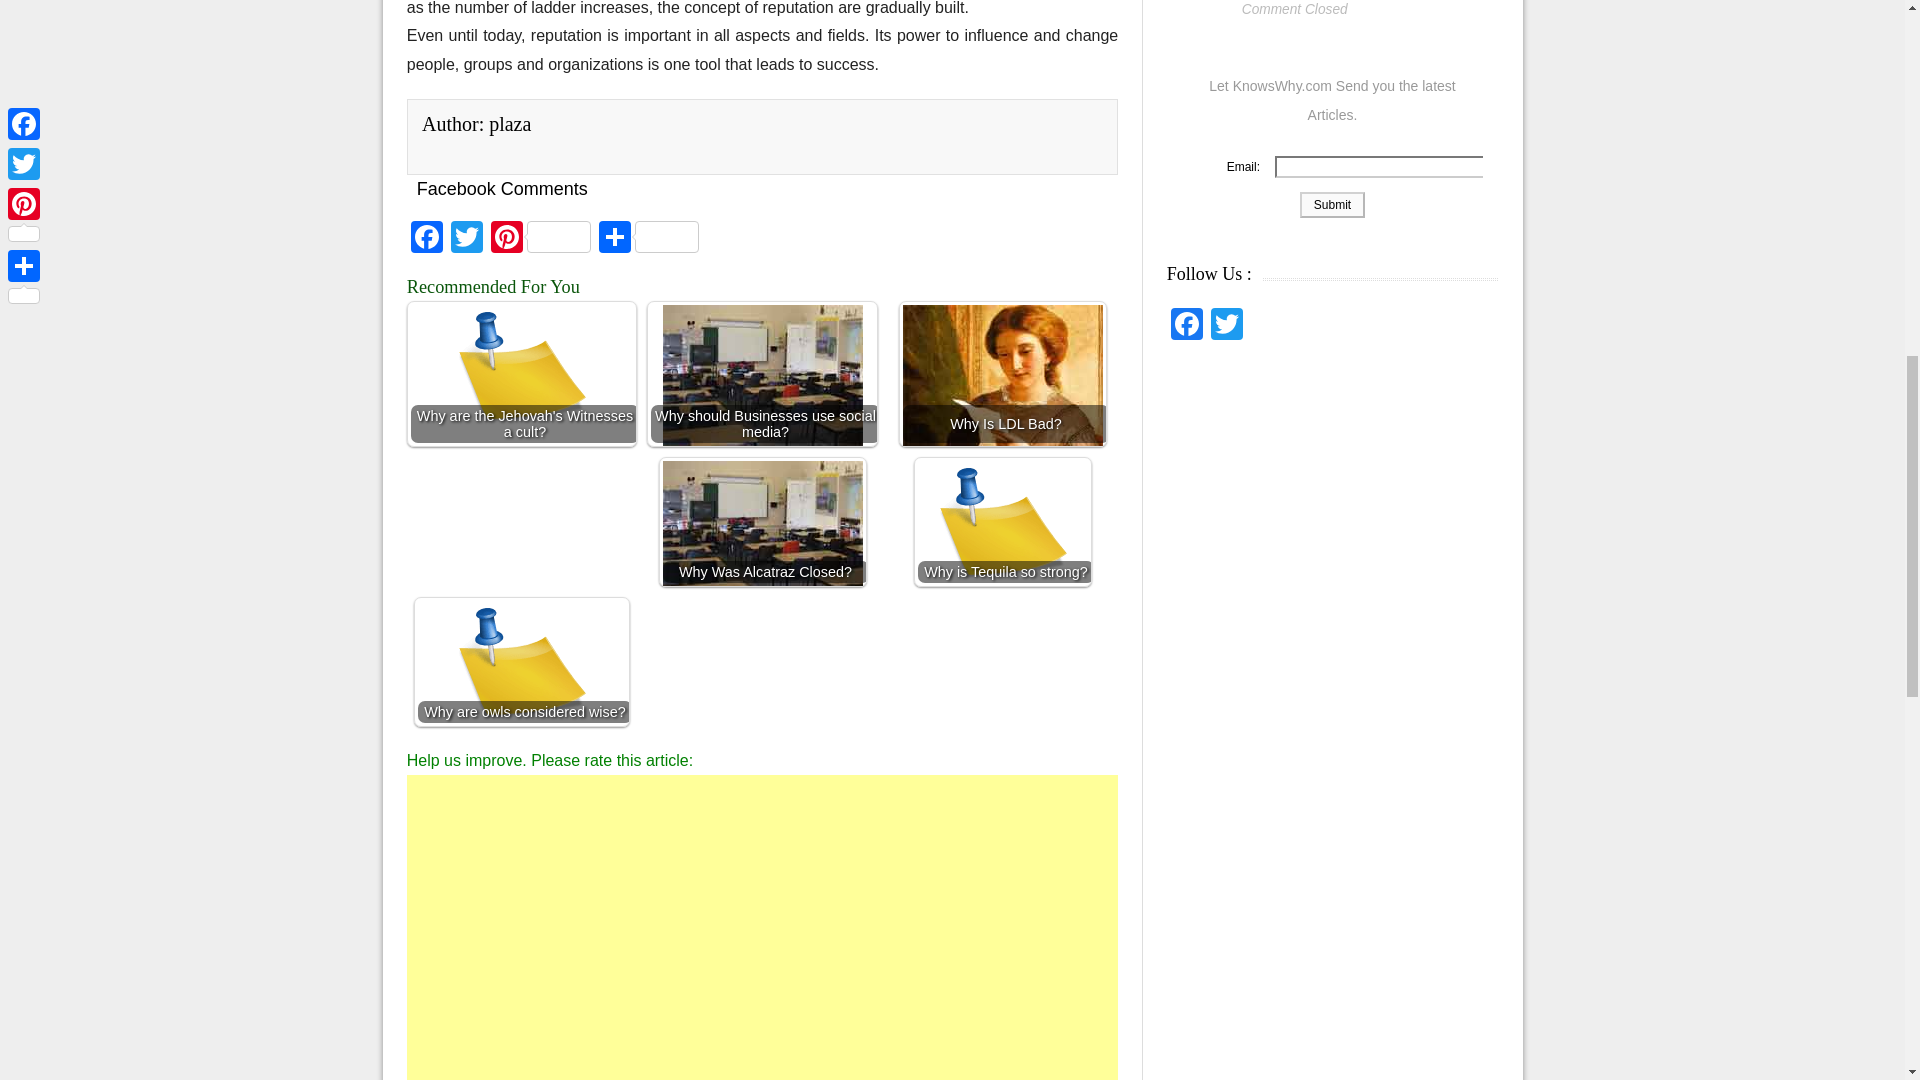 This screenshot has height=1080, width=1920. What do you see at coordinates (1002, 536) in the screenshot?
I see `Why is Tequila so strong?` at bounding box center [1002, 536].